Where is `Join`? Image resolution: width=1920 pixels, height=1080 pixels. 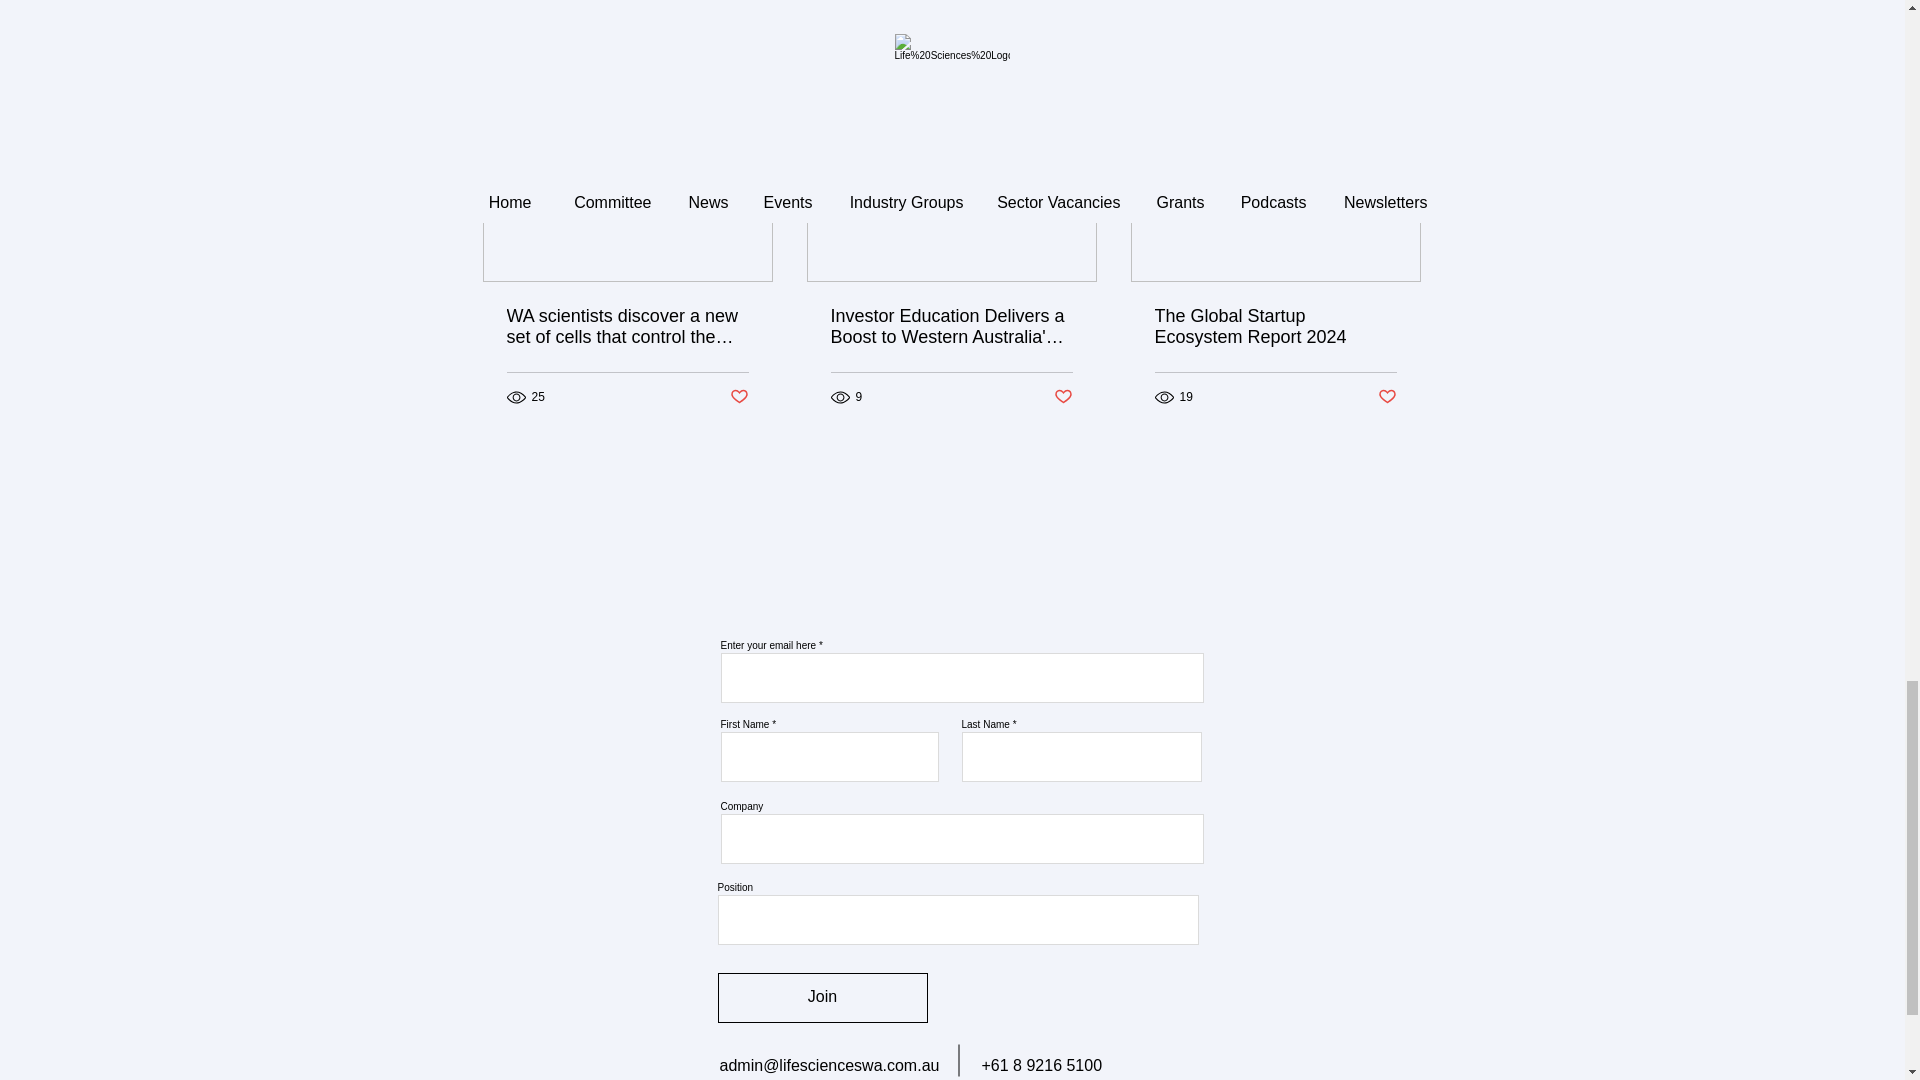
Join is located at coordinates (822, 998).